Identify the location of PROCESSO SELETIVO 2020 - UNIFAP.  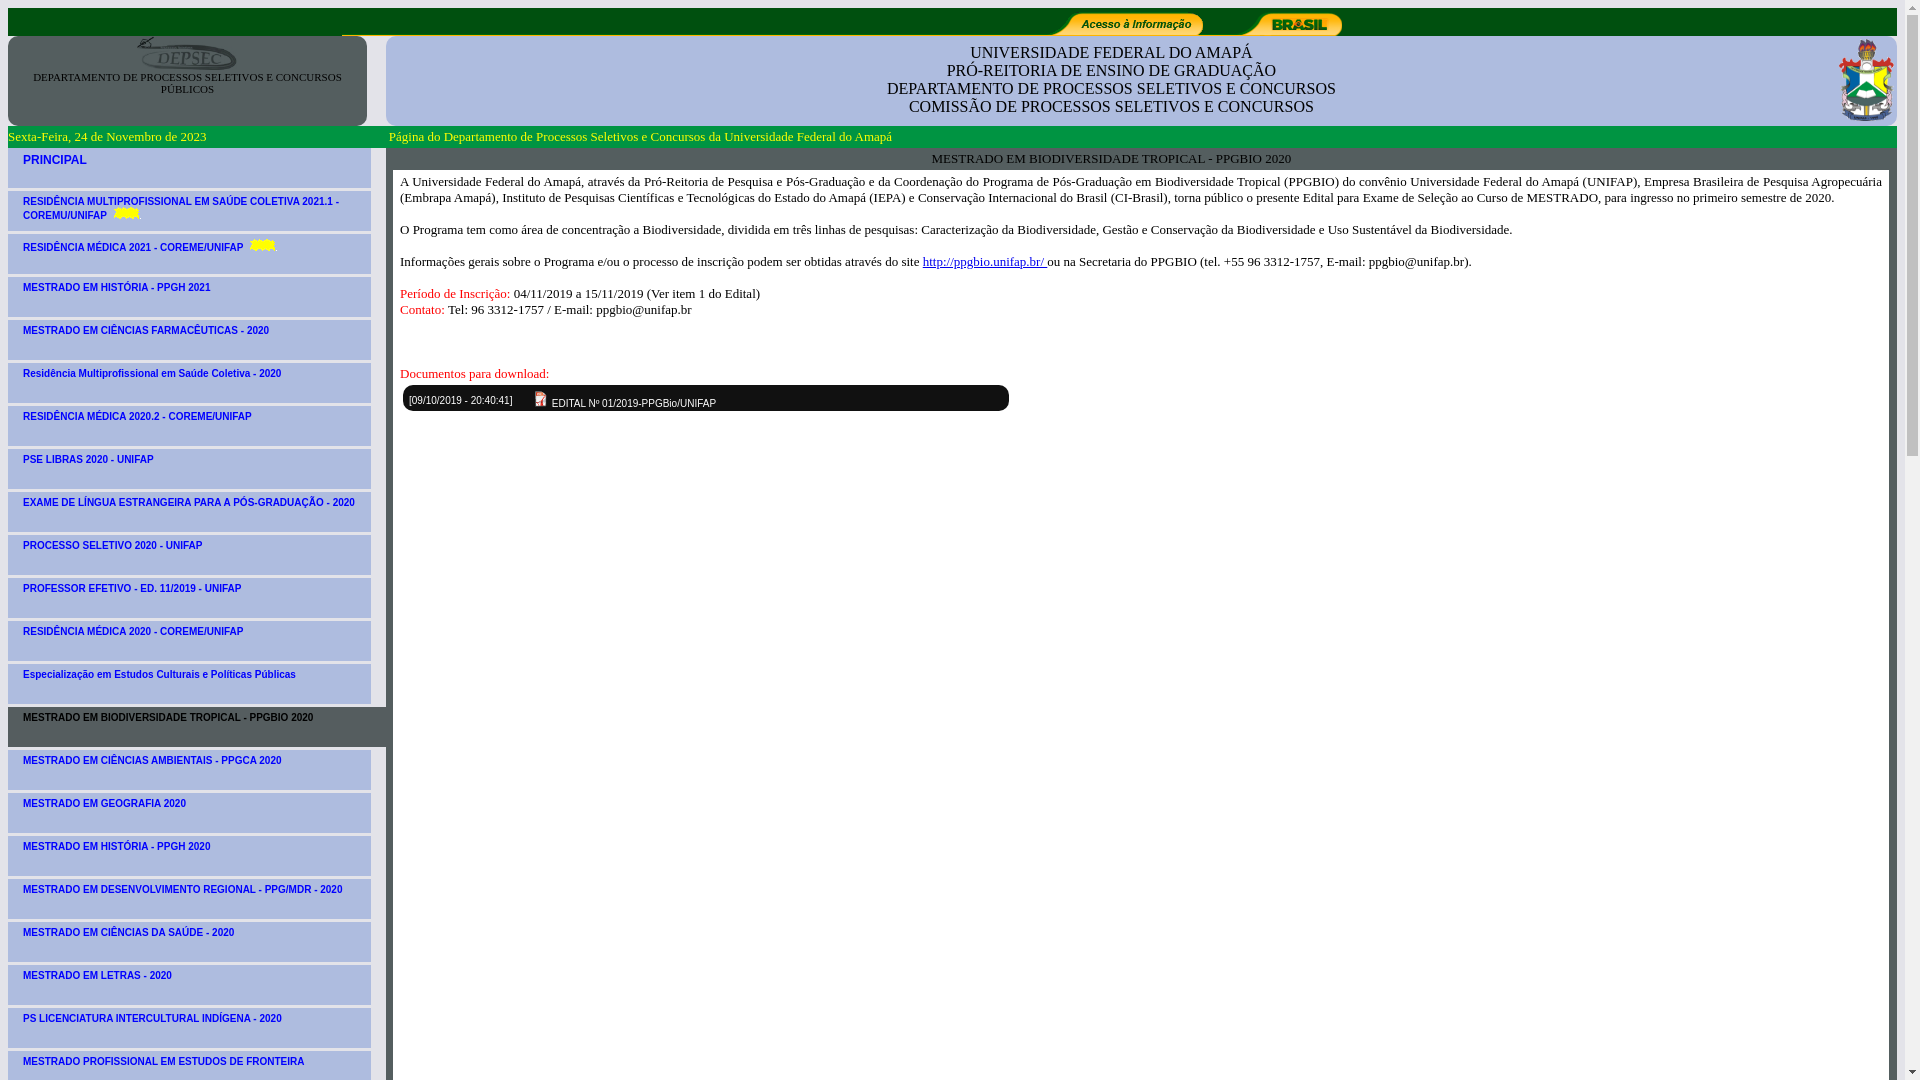
(190, 555).